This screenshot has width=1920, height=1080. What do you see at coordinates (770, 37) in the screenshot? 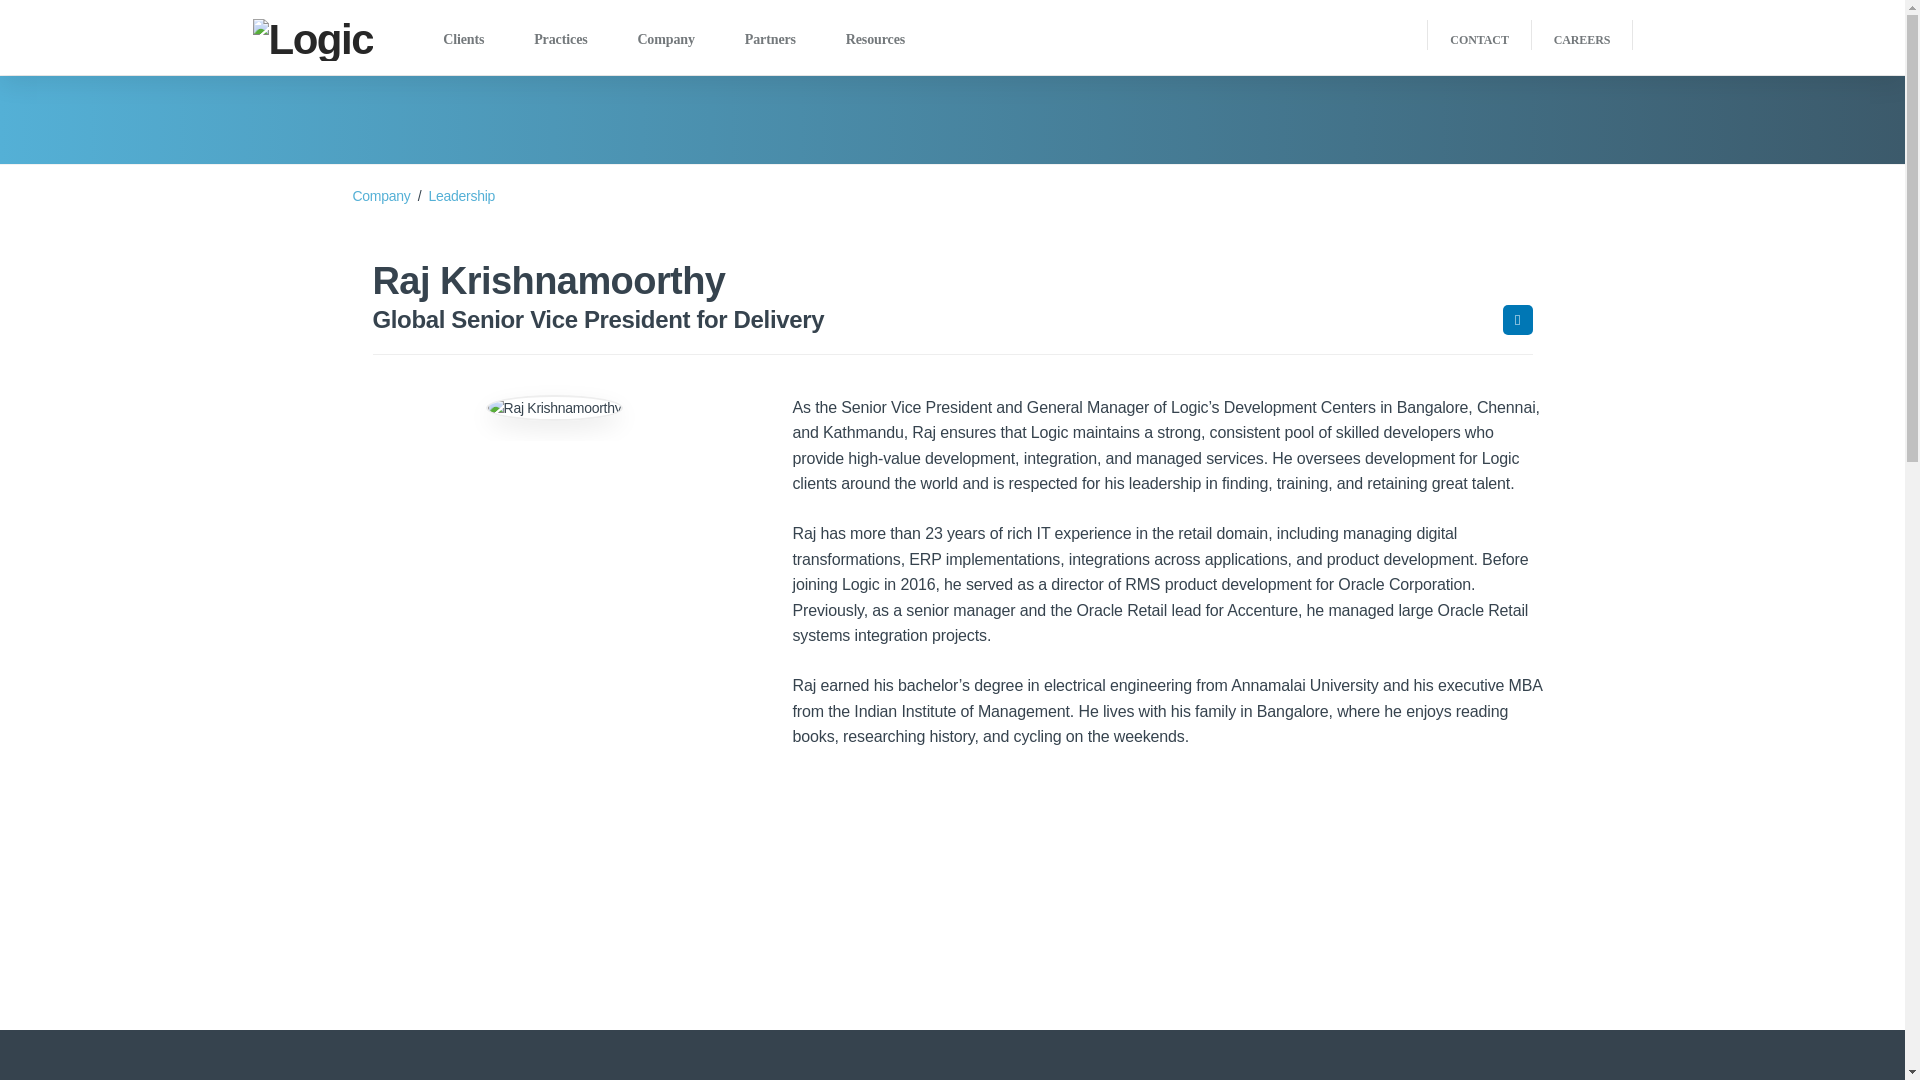
I see `Partners` at bounding box center [770, 37].